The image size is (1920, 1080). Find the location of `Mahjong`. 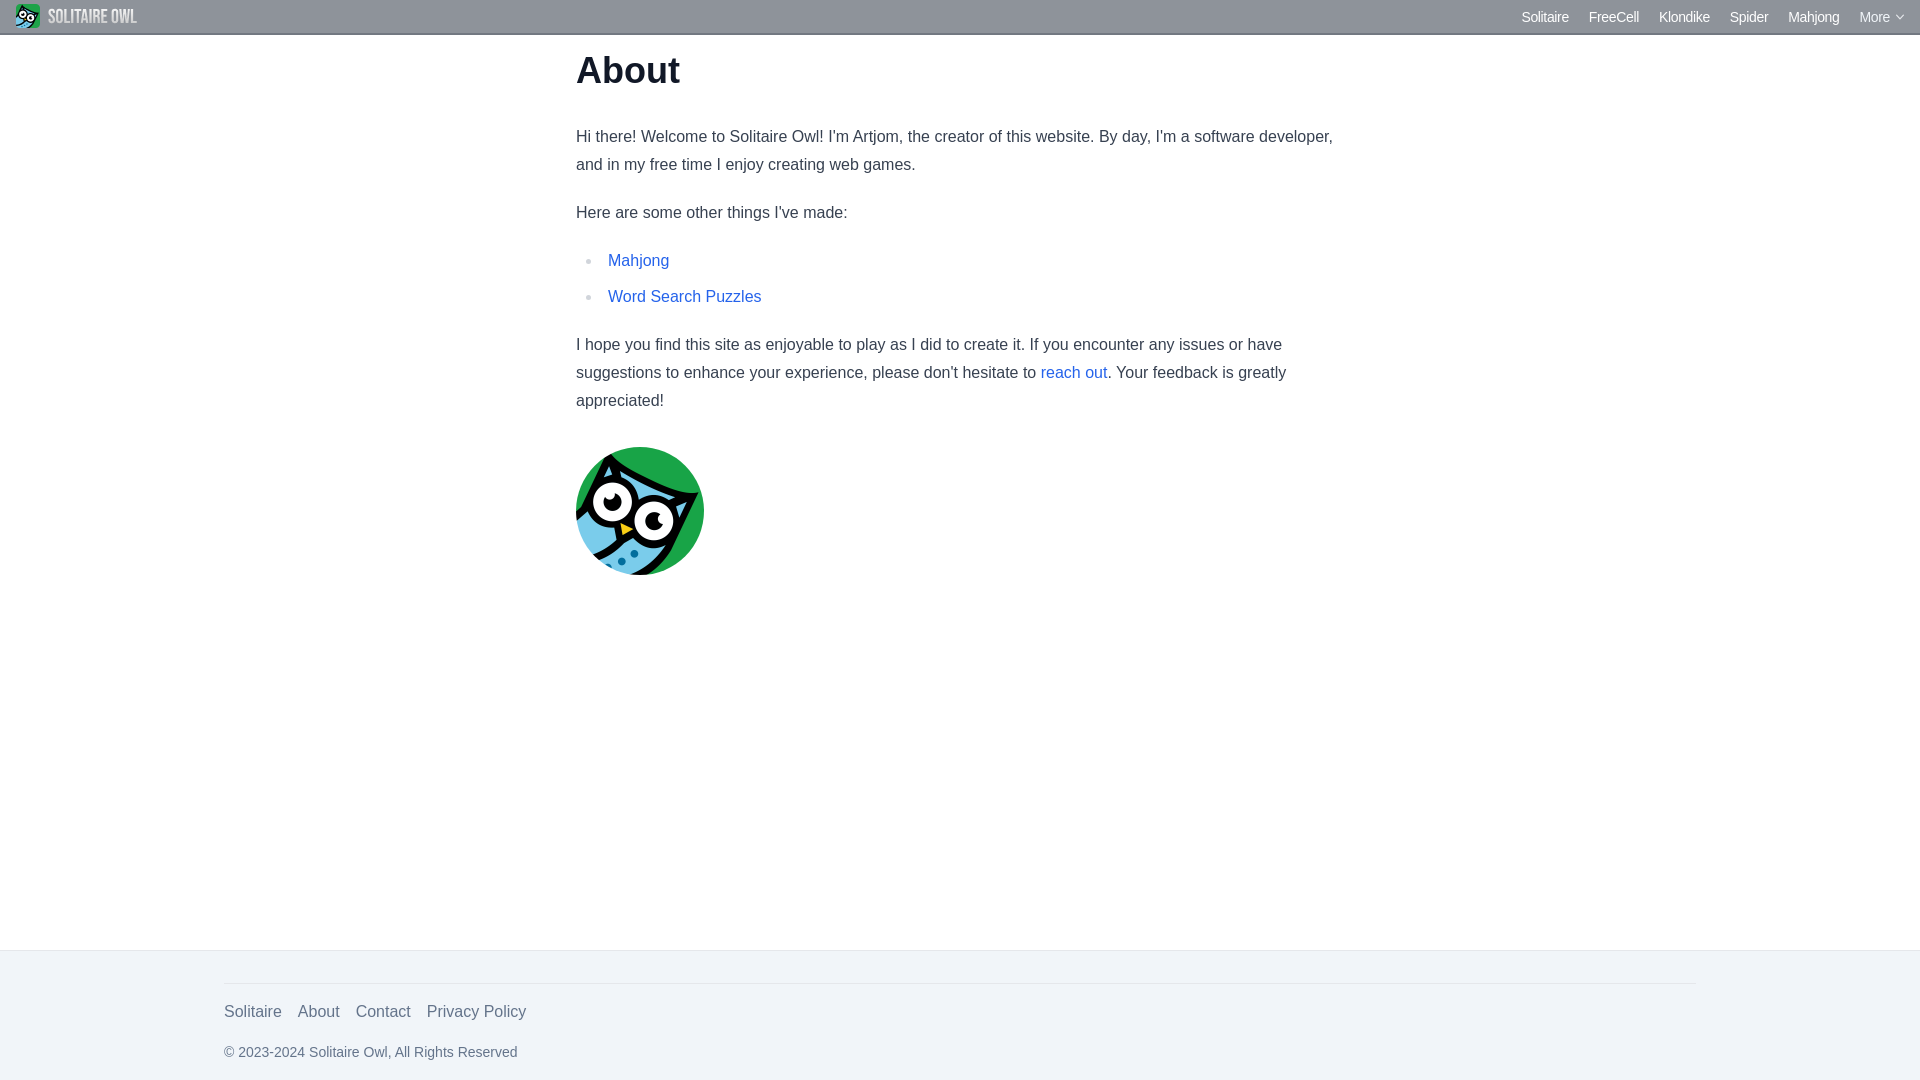

Mahjong is located at coordinates (638, 260).